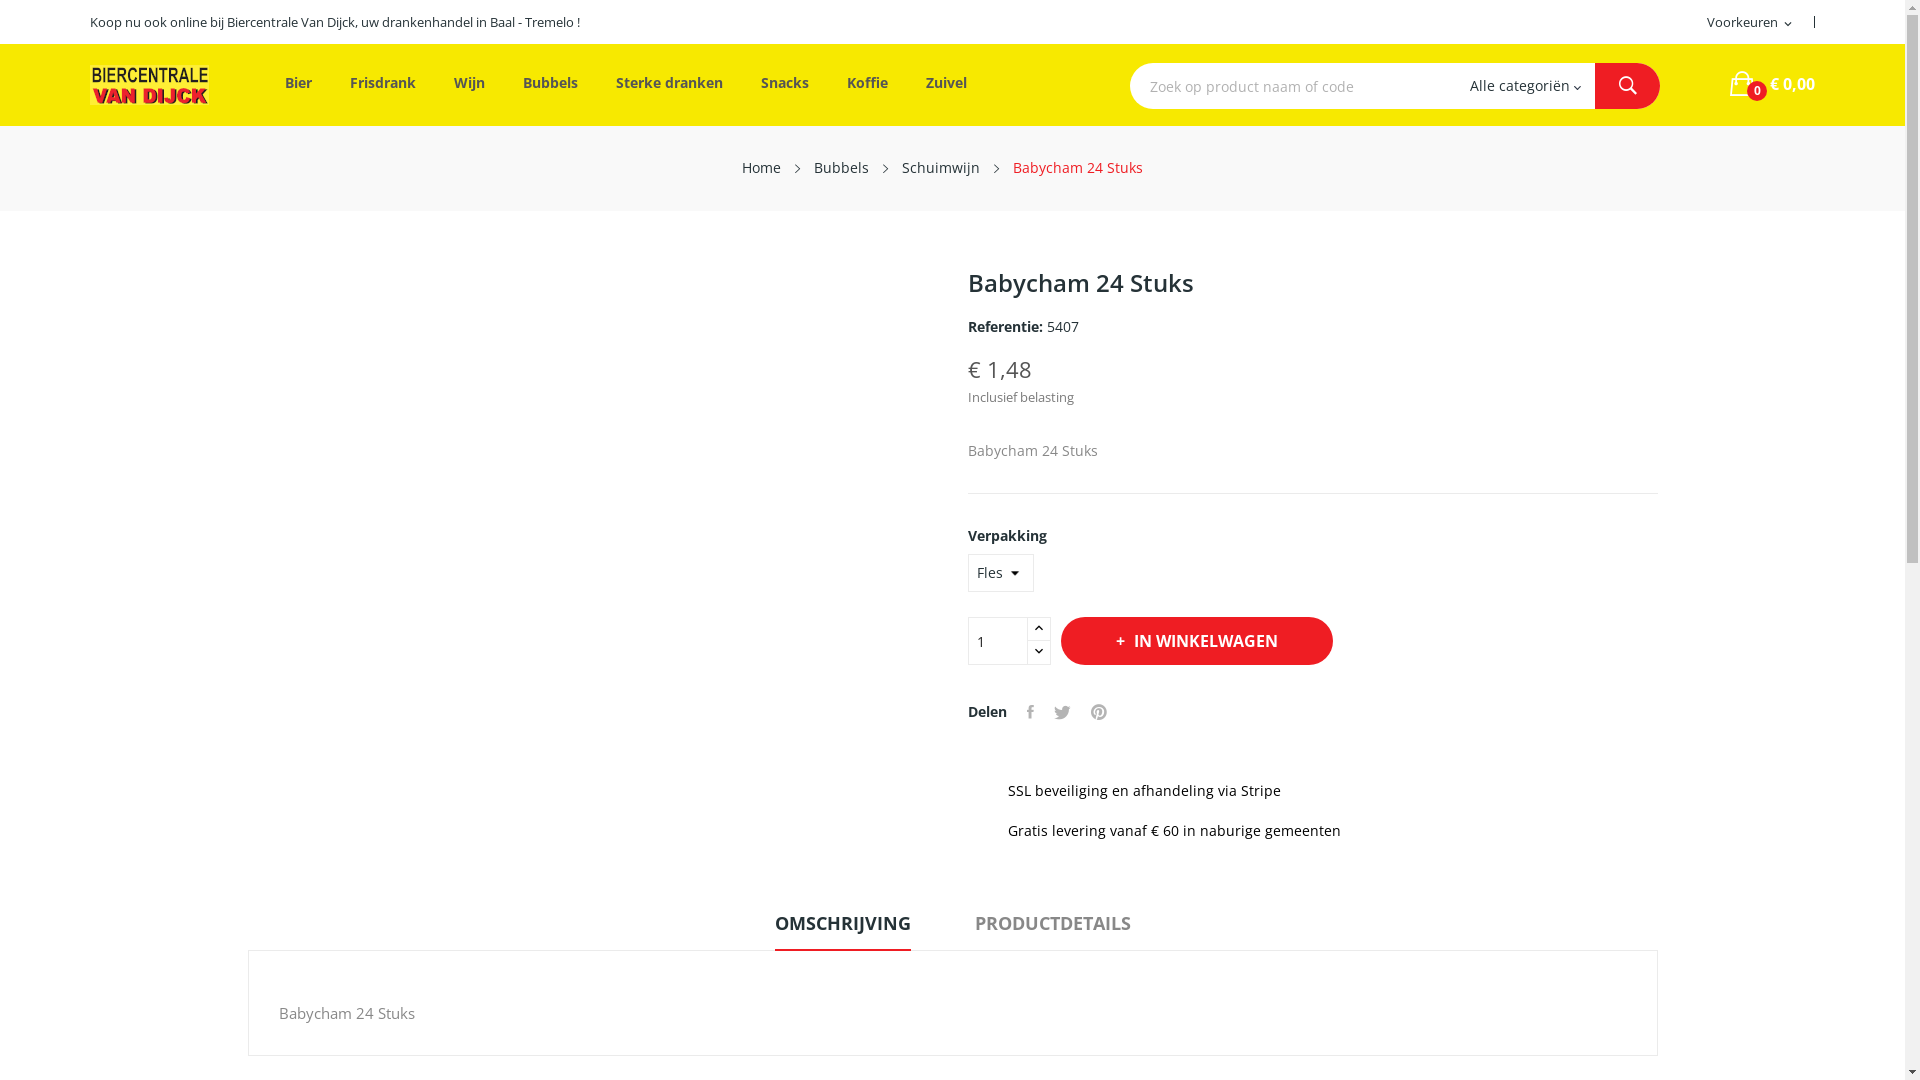  Describe the element at coordinates (1196, 641) in the screenshot. I see `IN WINKELWAGEN` at that location.